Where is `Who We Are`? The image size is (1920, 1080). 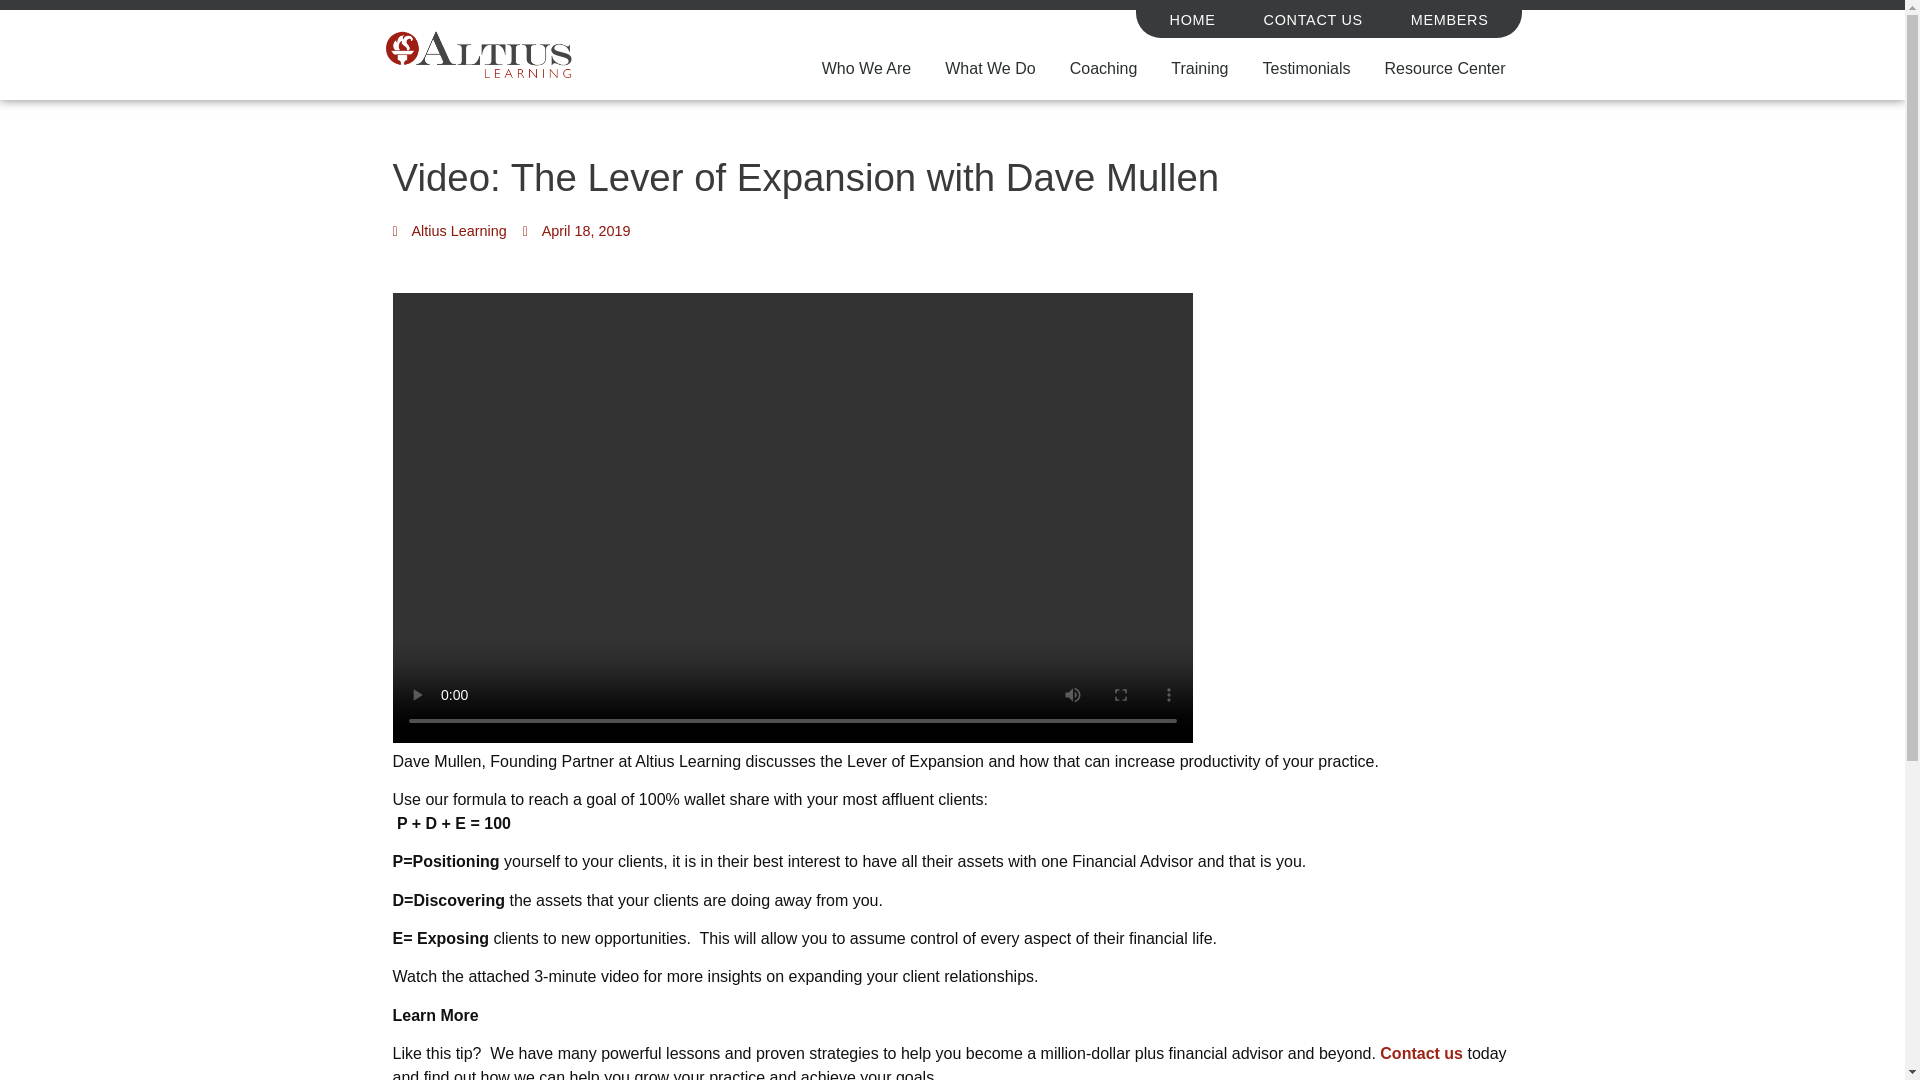
Who We Are is located at coordinates (866, 68).